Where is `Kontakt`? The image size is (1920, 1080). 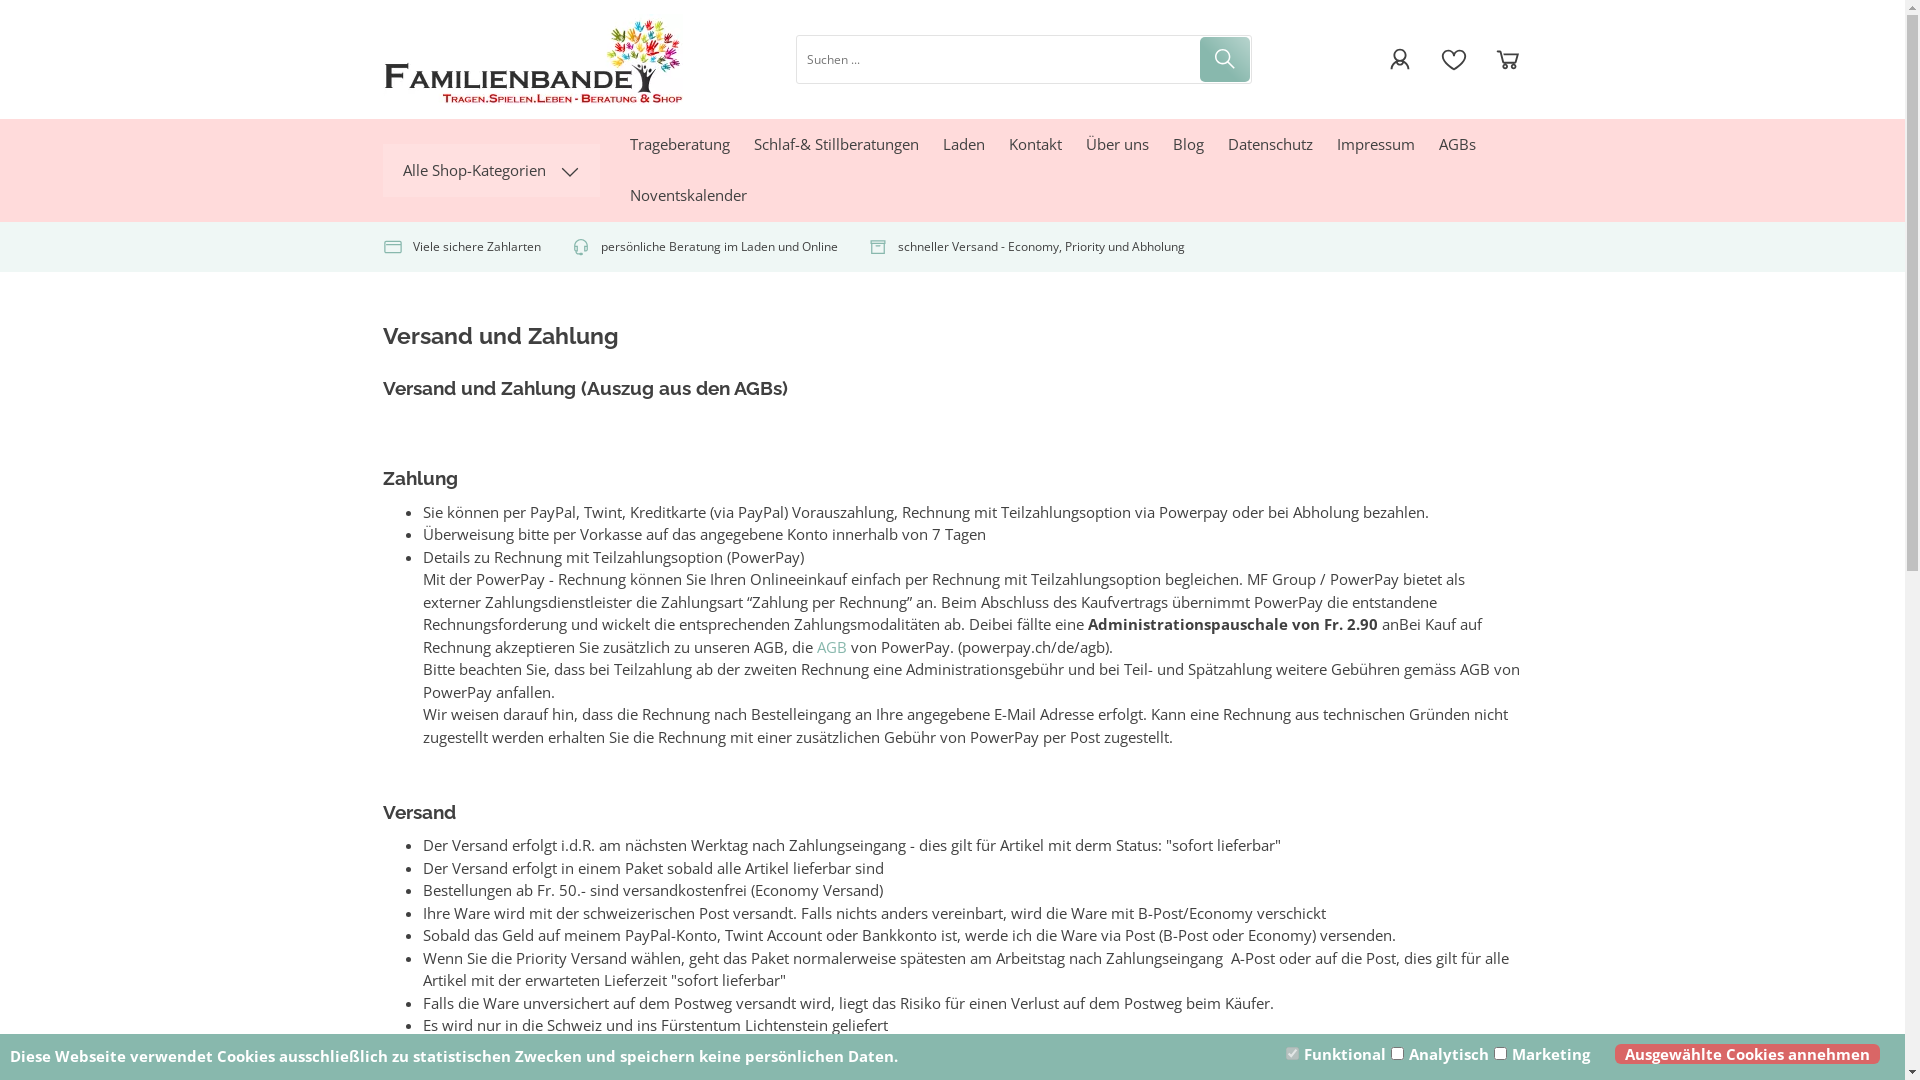 Kontakt is located at coordinates (1034, 144).